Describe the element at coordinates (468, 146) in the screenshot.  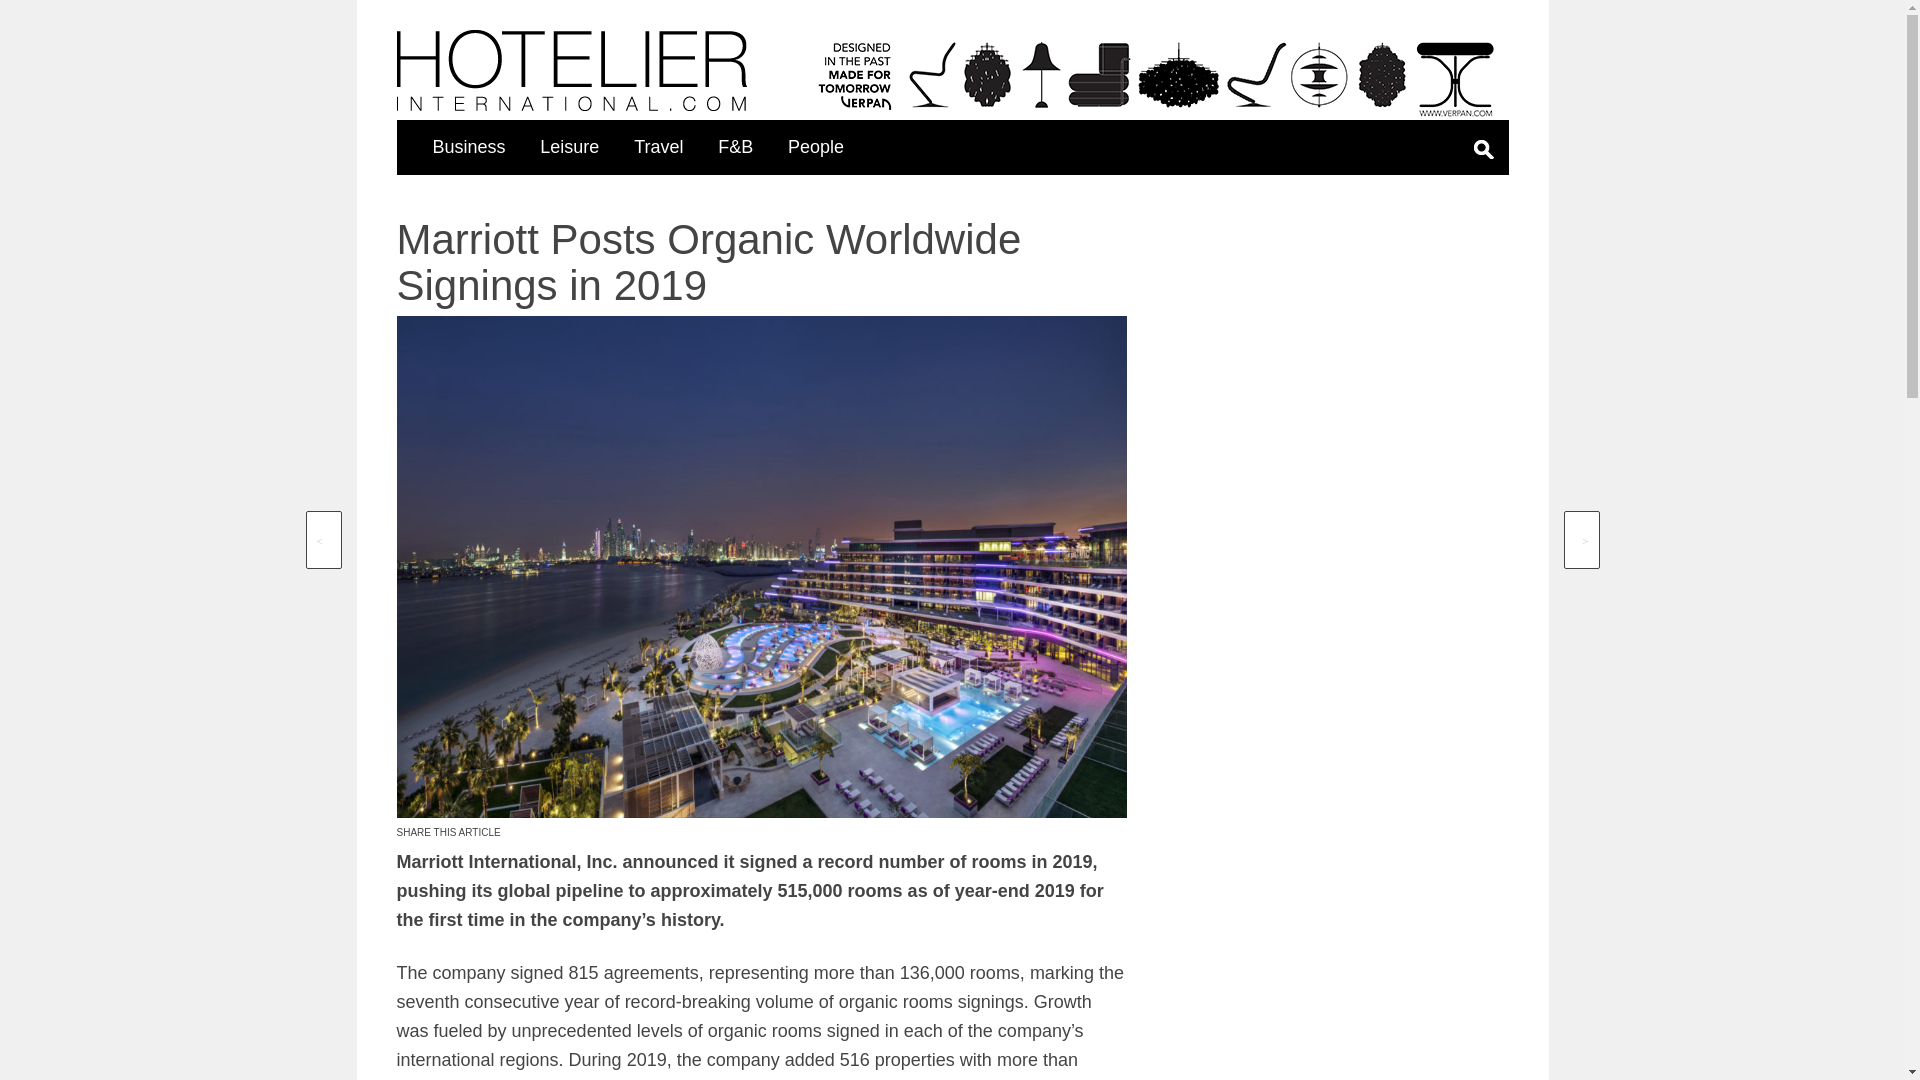
I see `Business` at that location.